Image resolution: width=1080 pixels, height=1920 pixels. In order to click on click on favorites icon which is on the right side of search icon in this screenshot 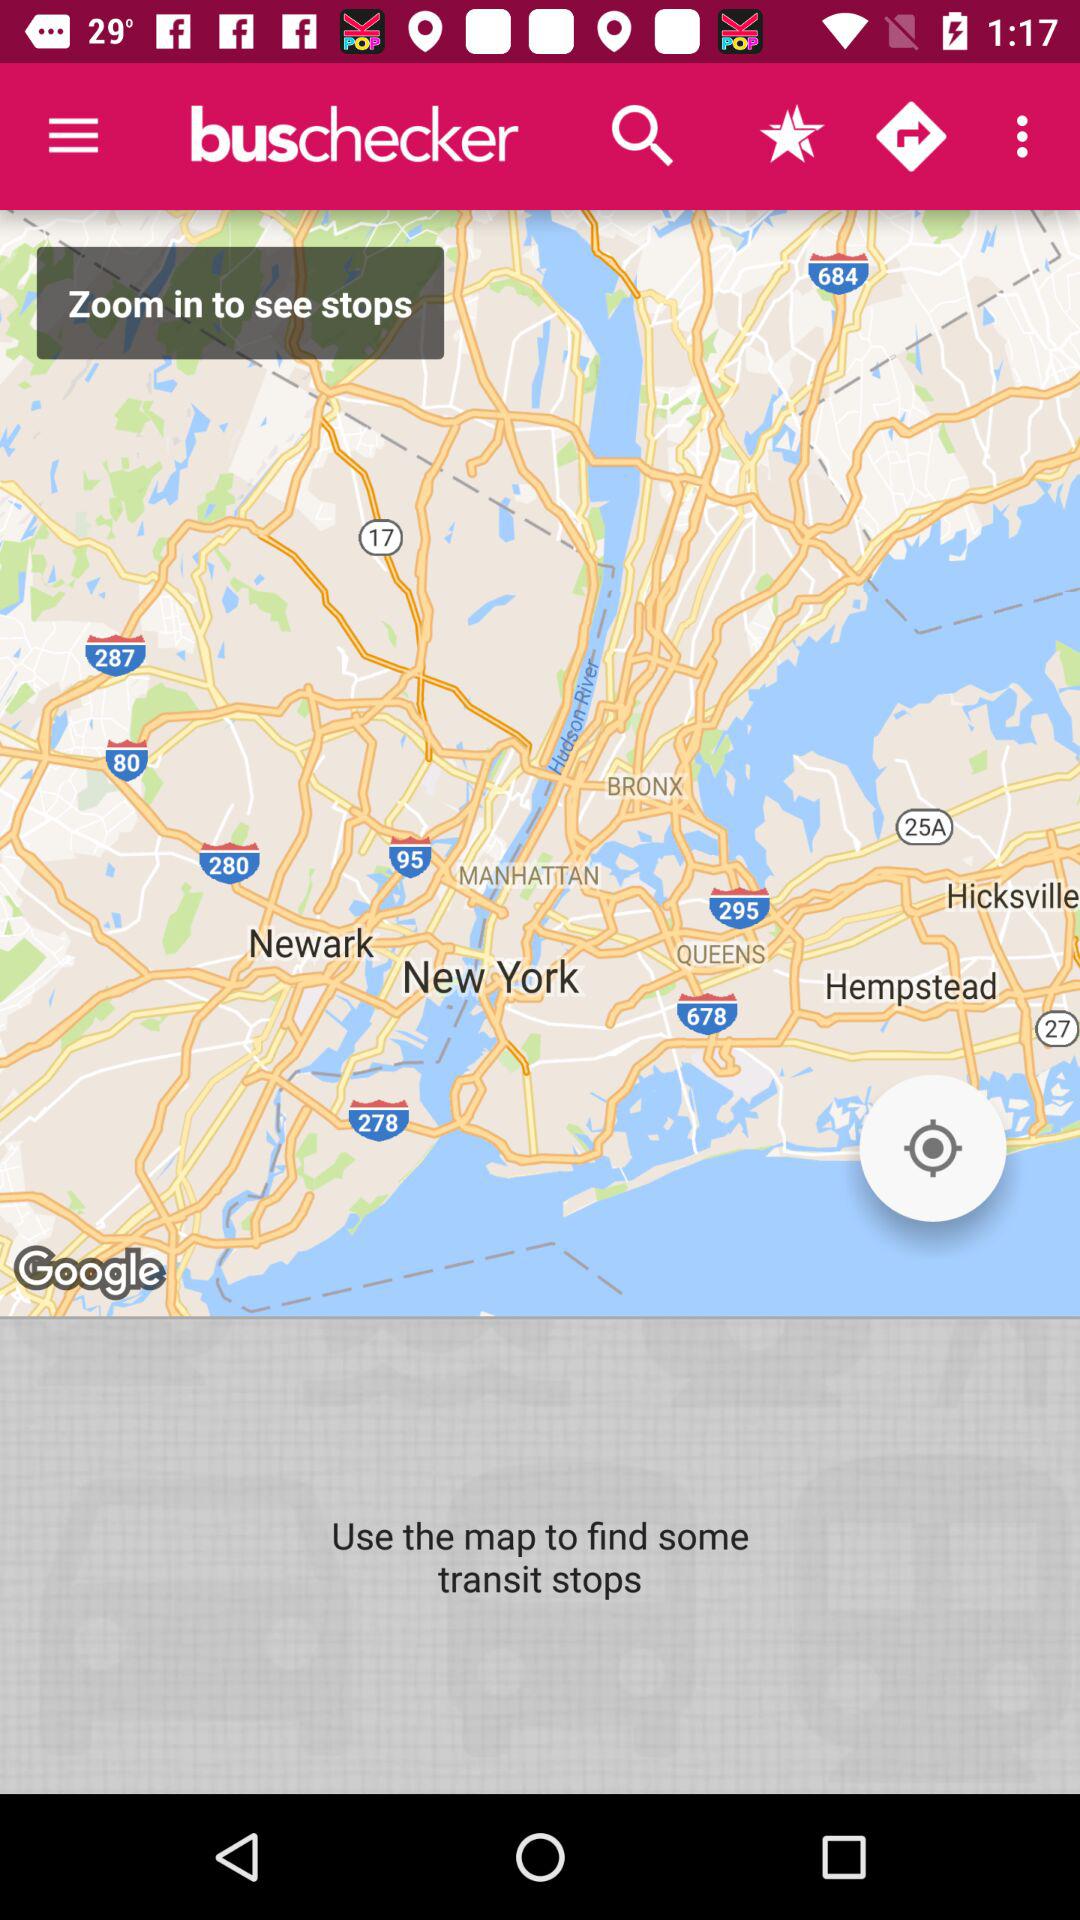, I will do `click(790, 136)`.